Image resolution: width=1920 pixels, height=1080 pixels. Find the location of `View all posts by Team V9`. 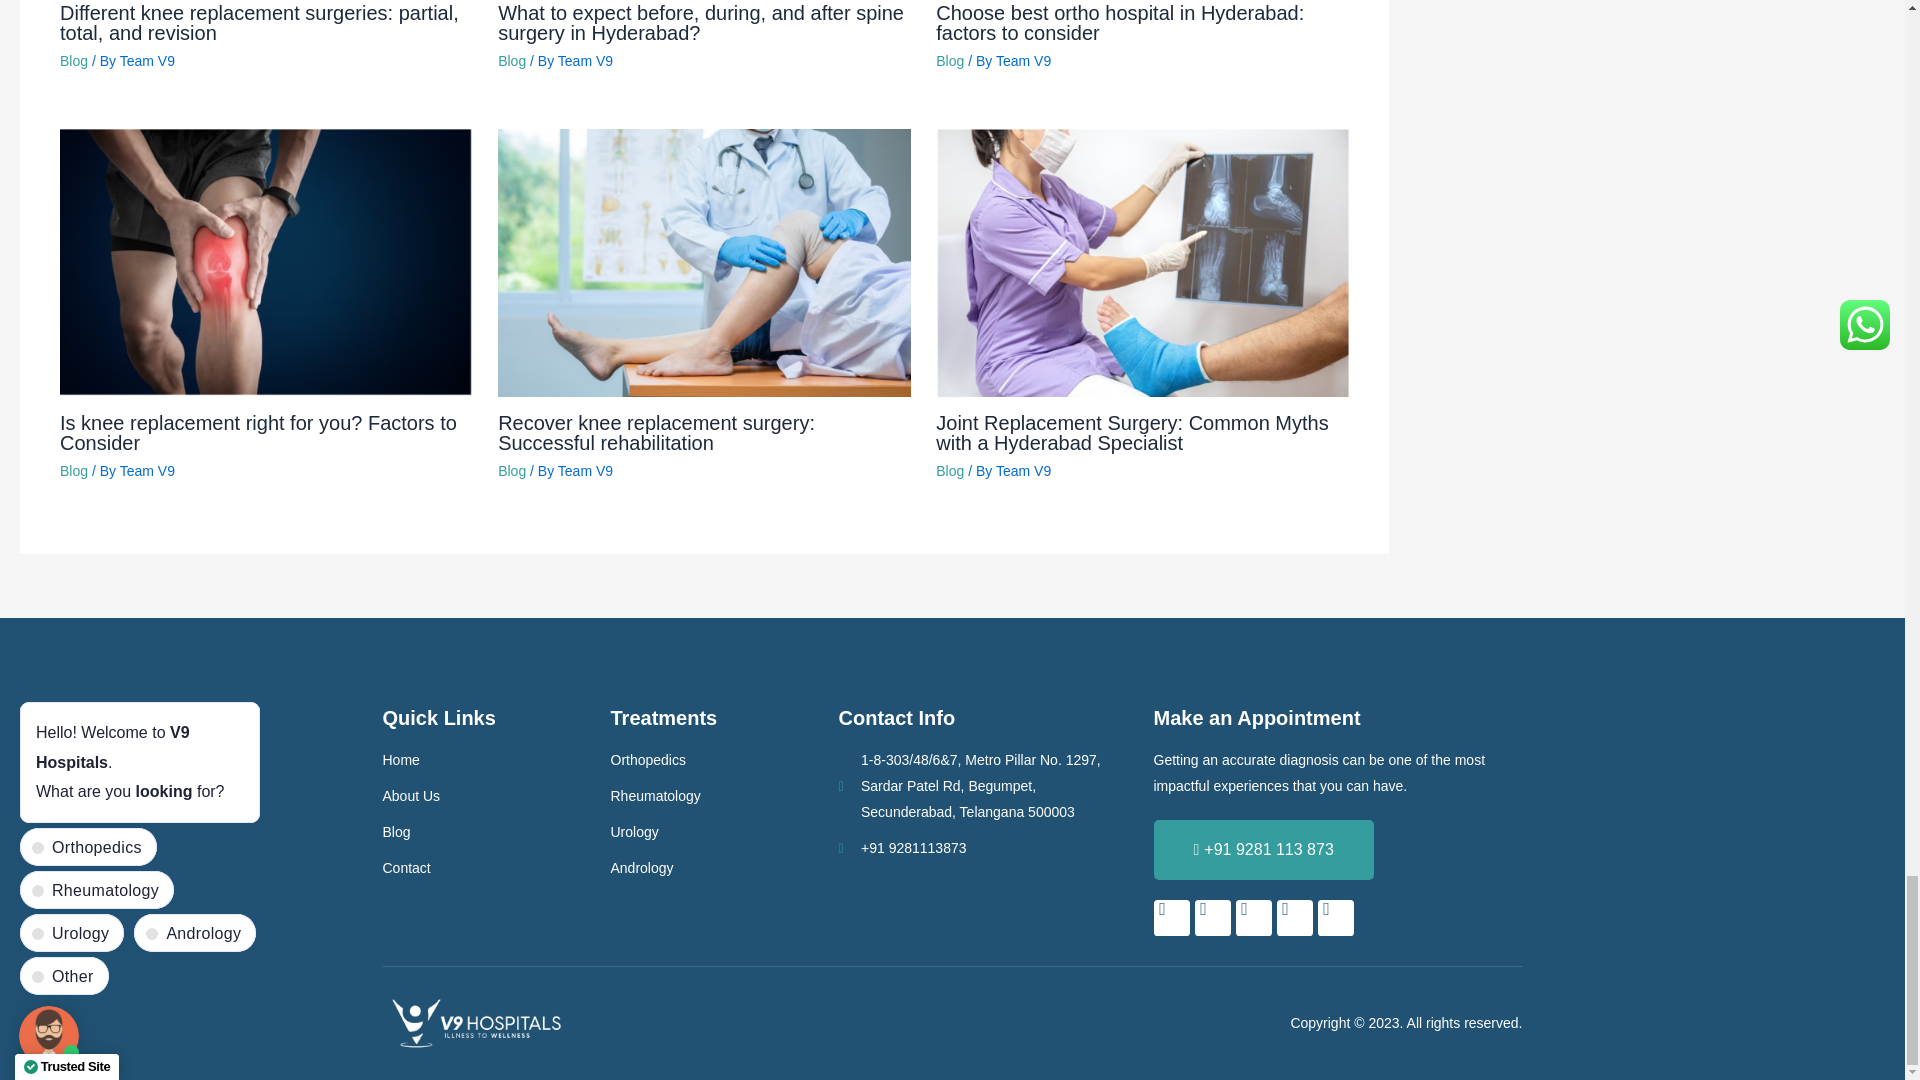

View all posts by Team V9 is located at coordinates (146, 471).